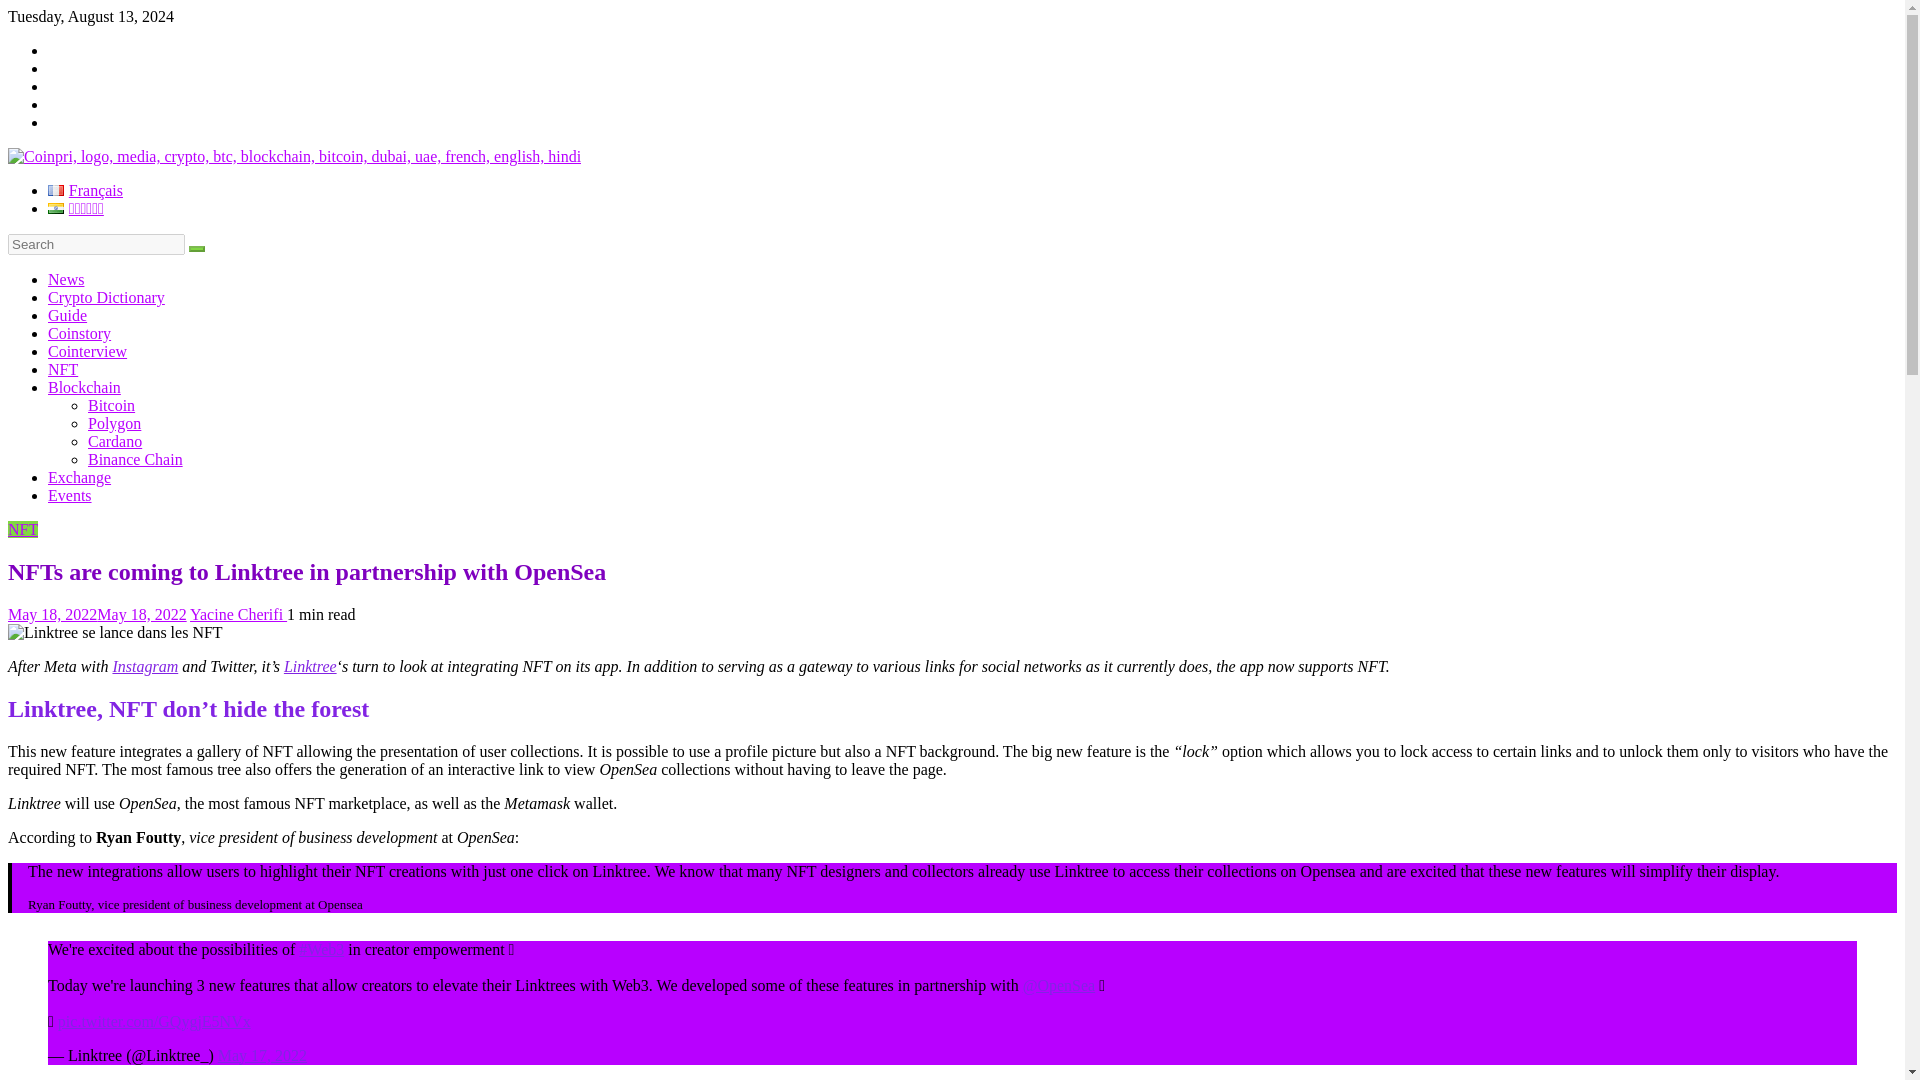 Image resolution: width=1920 pixels, height=1080 pixels. I want to click on Yacine Cherifi, so click(238, 614).